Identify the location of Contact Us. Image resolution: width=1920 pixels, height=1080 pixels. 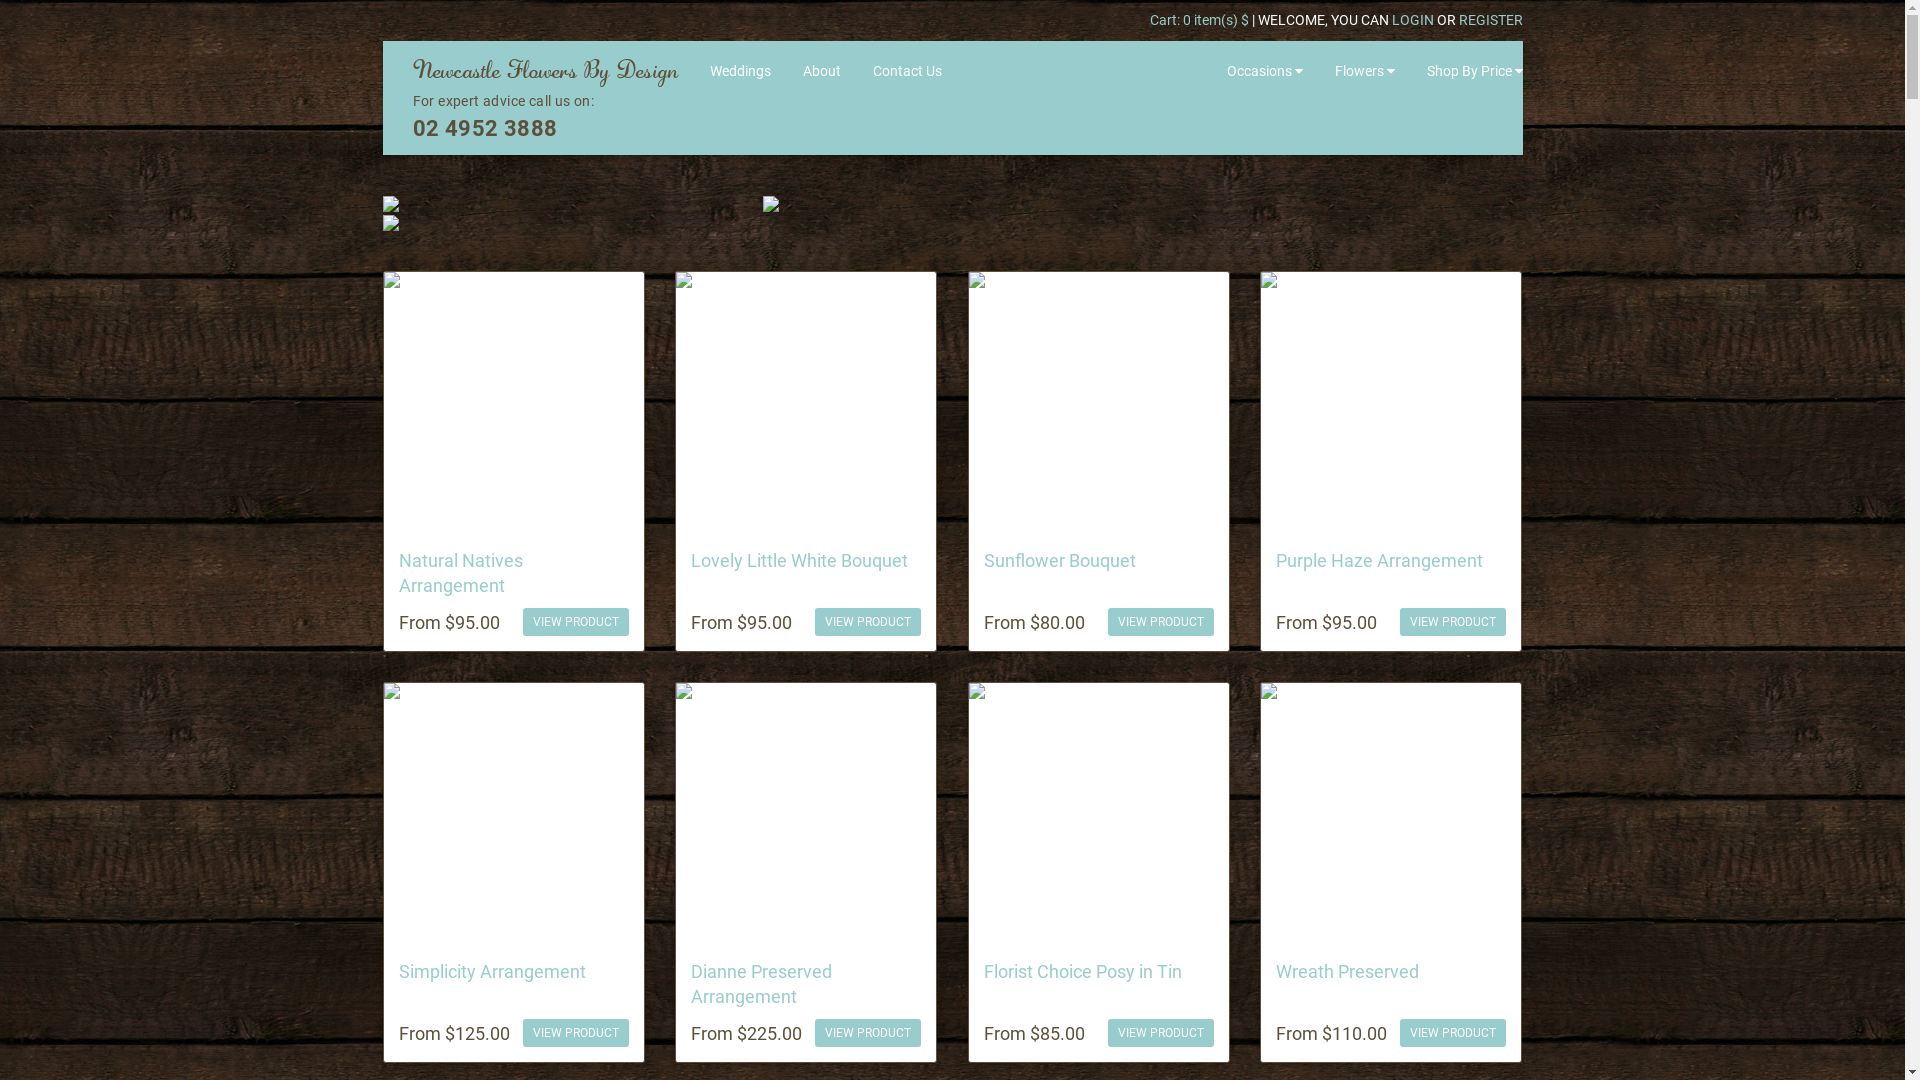
(908, 71).